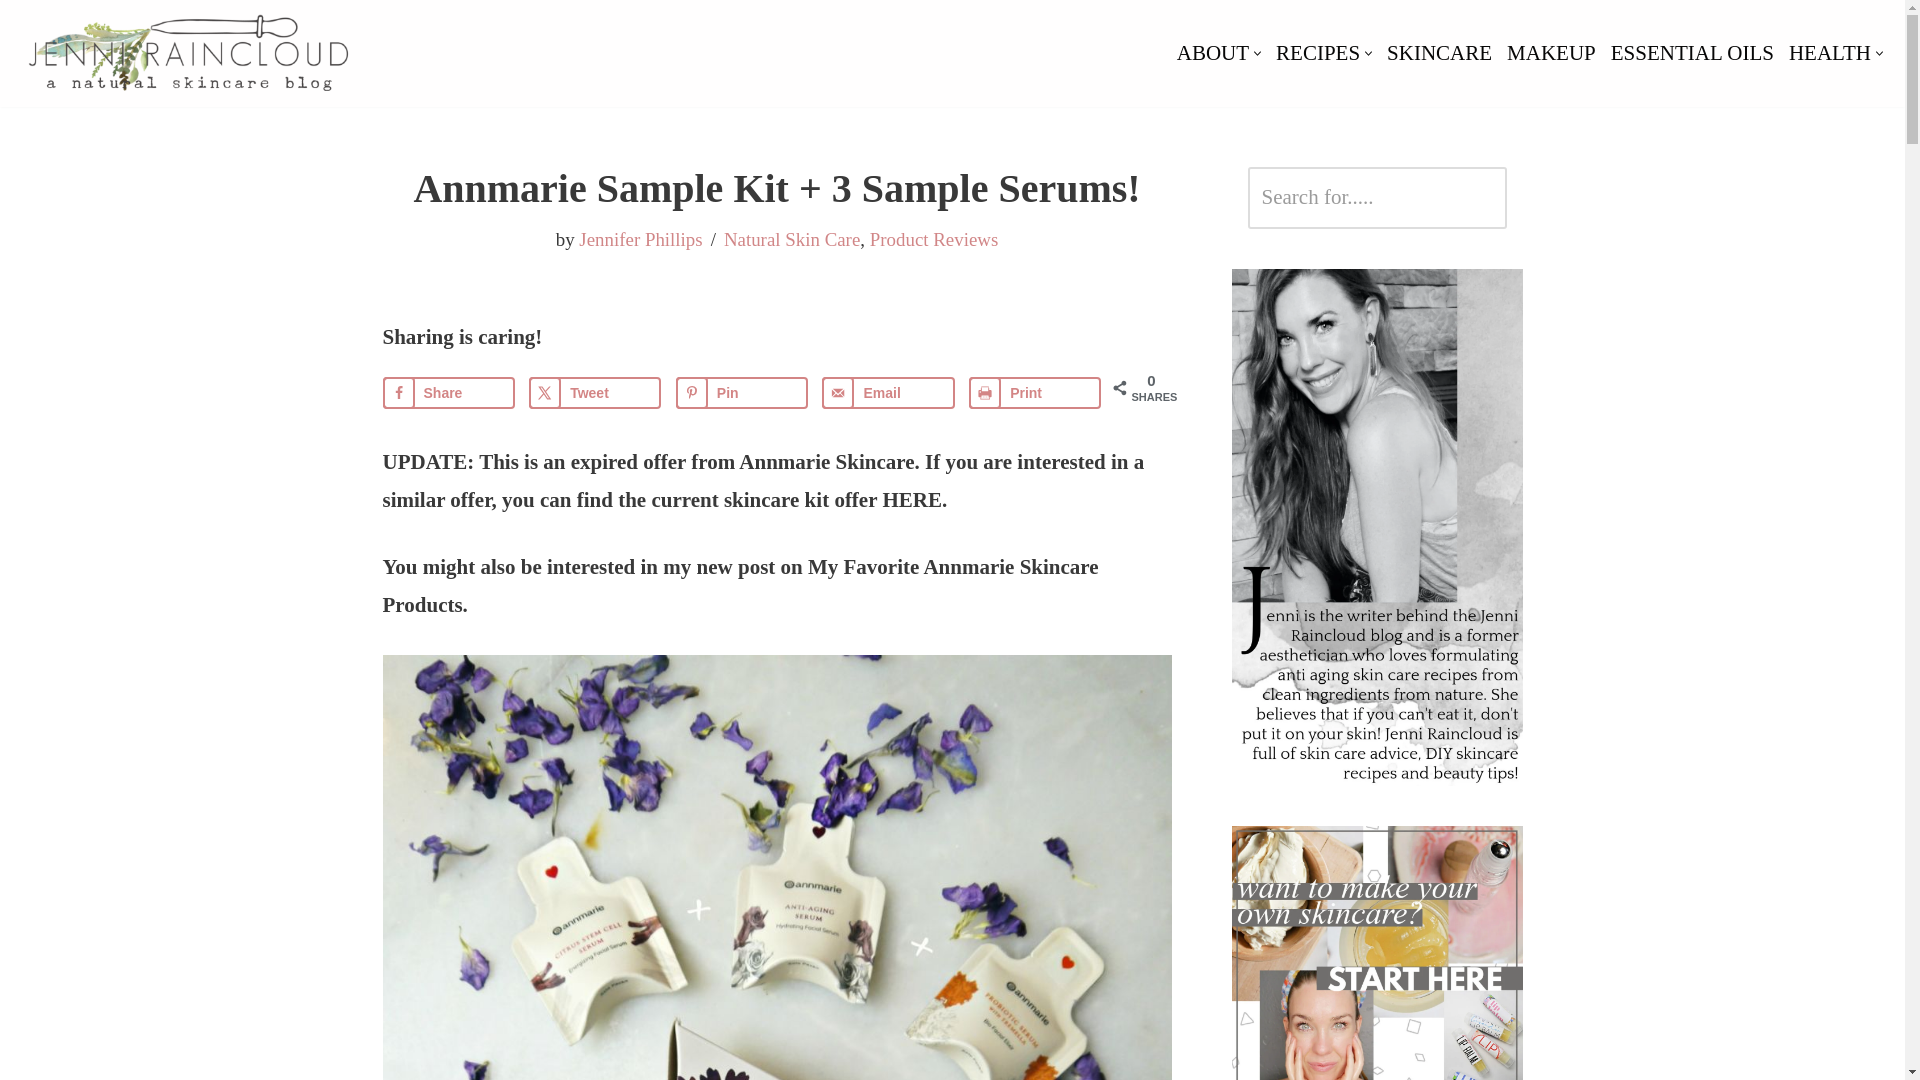 Image resolution: width=1920 pixels, height=1080 pixels. I want to click on ABOUT, so click(1212, 53).